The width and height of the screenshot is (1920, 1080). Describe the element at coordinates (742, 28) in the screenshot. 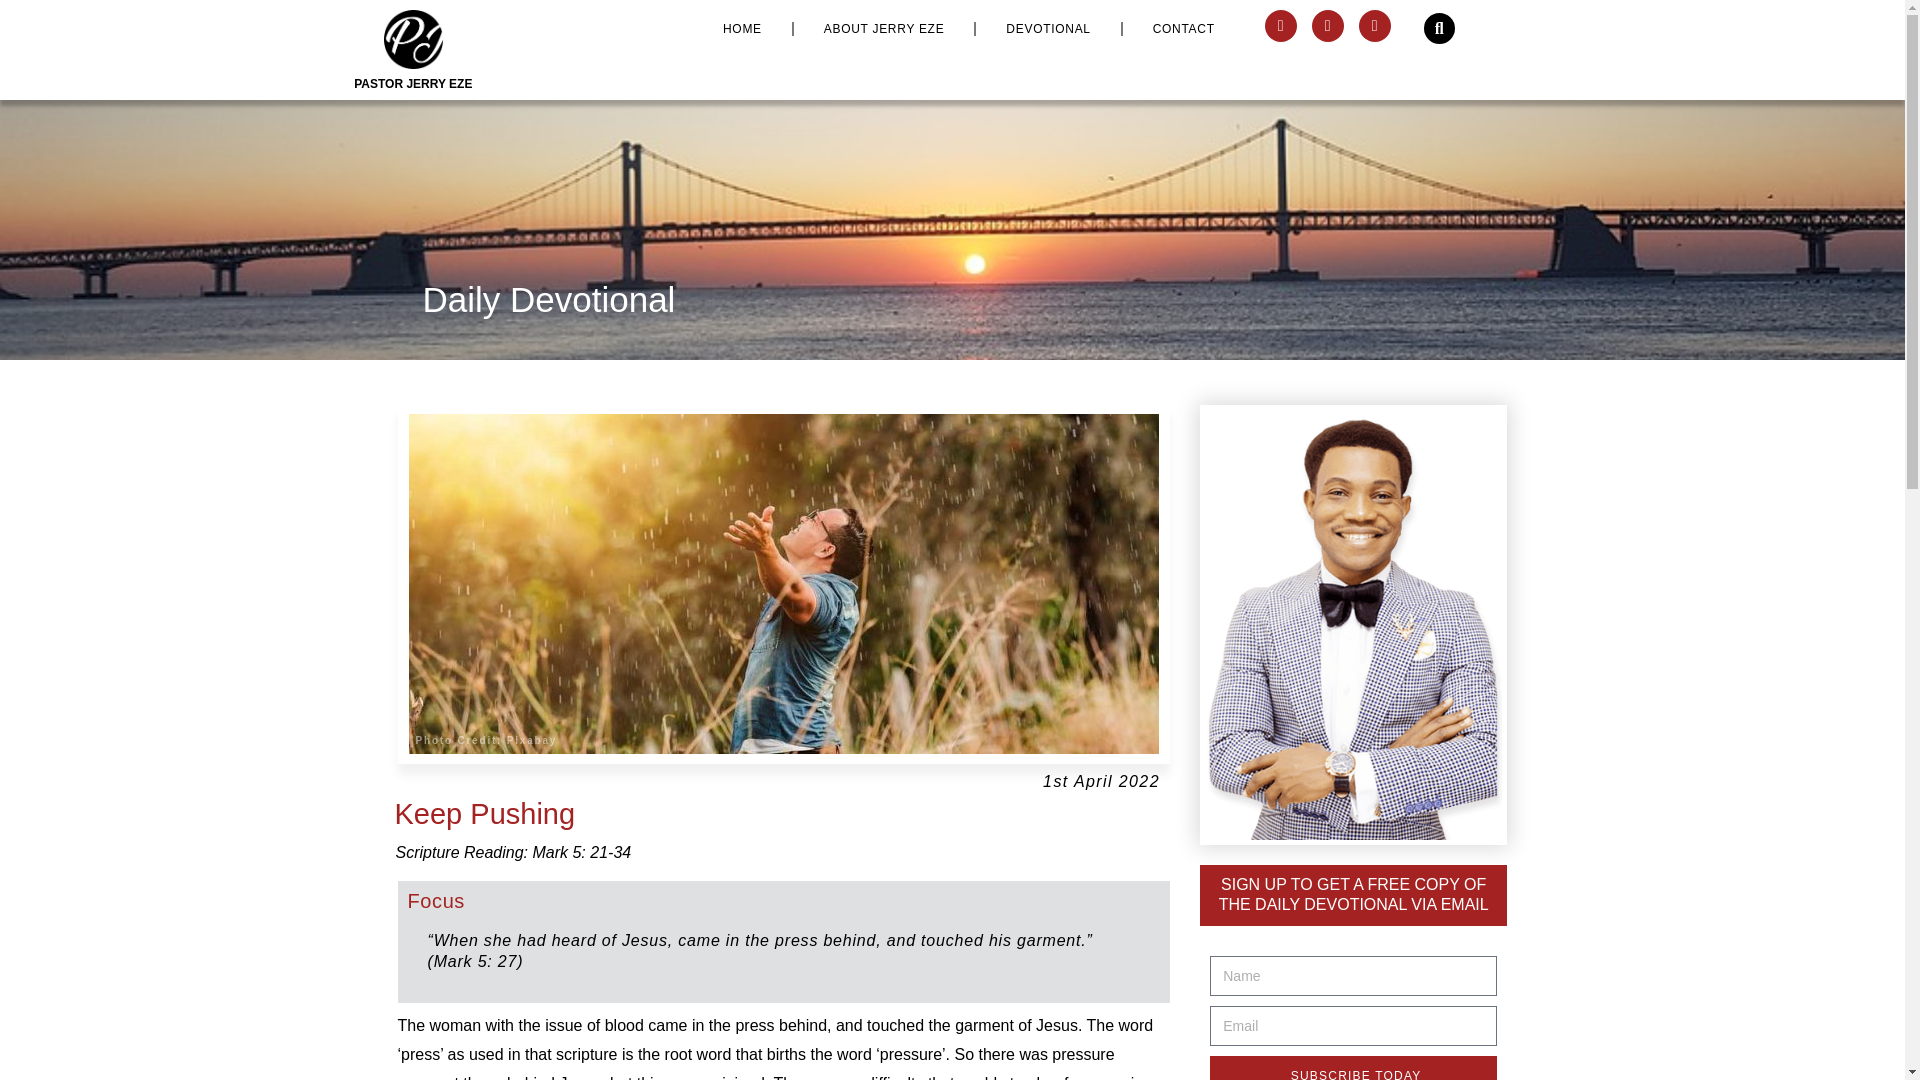

I see `HOME` at that location.